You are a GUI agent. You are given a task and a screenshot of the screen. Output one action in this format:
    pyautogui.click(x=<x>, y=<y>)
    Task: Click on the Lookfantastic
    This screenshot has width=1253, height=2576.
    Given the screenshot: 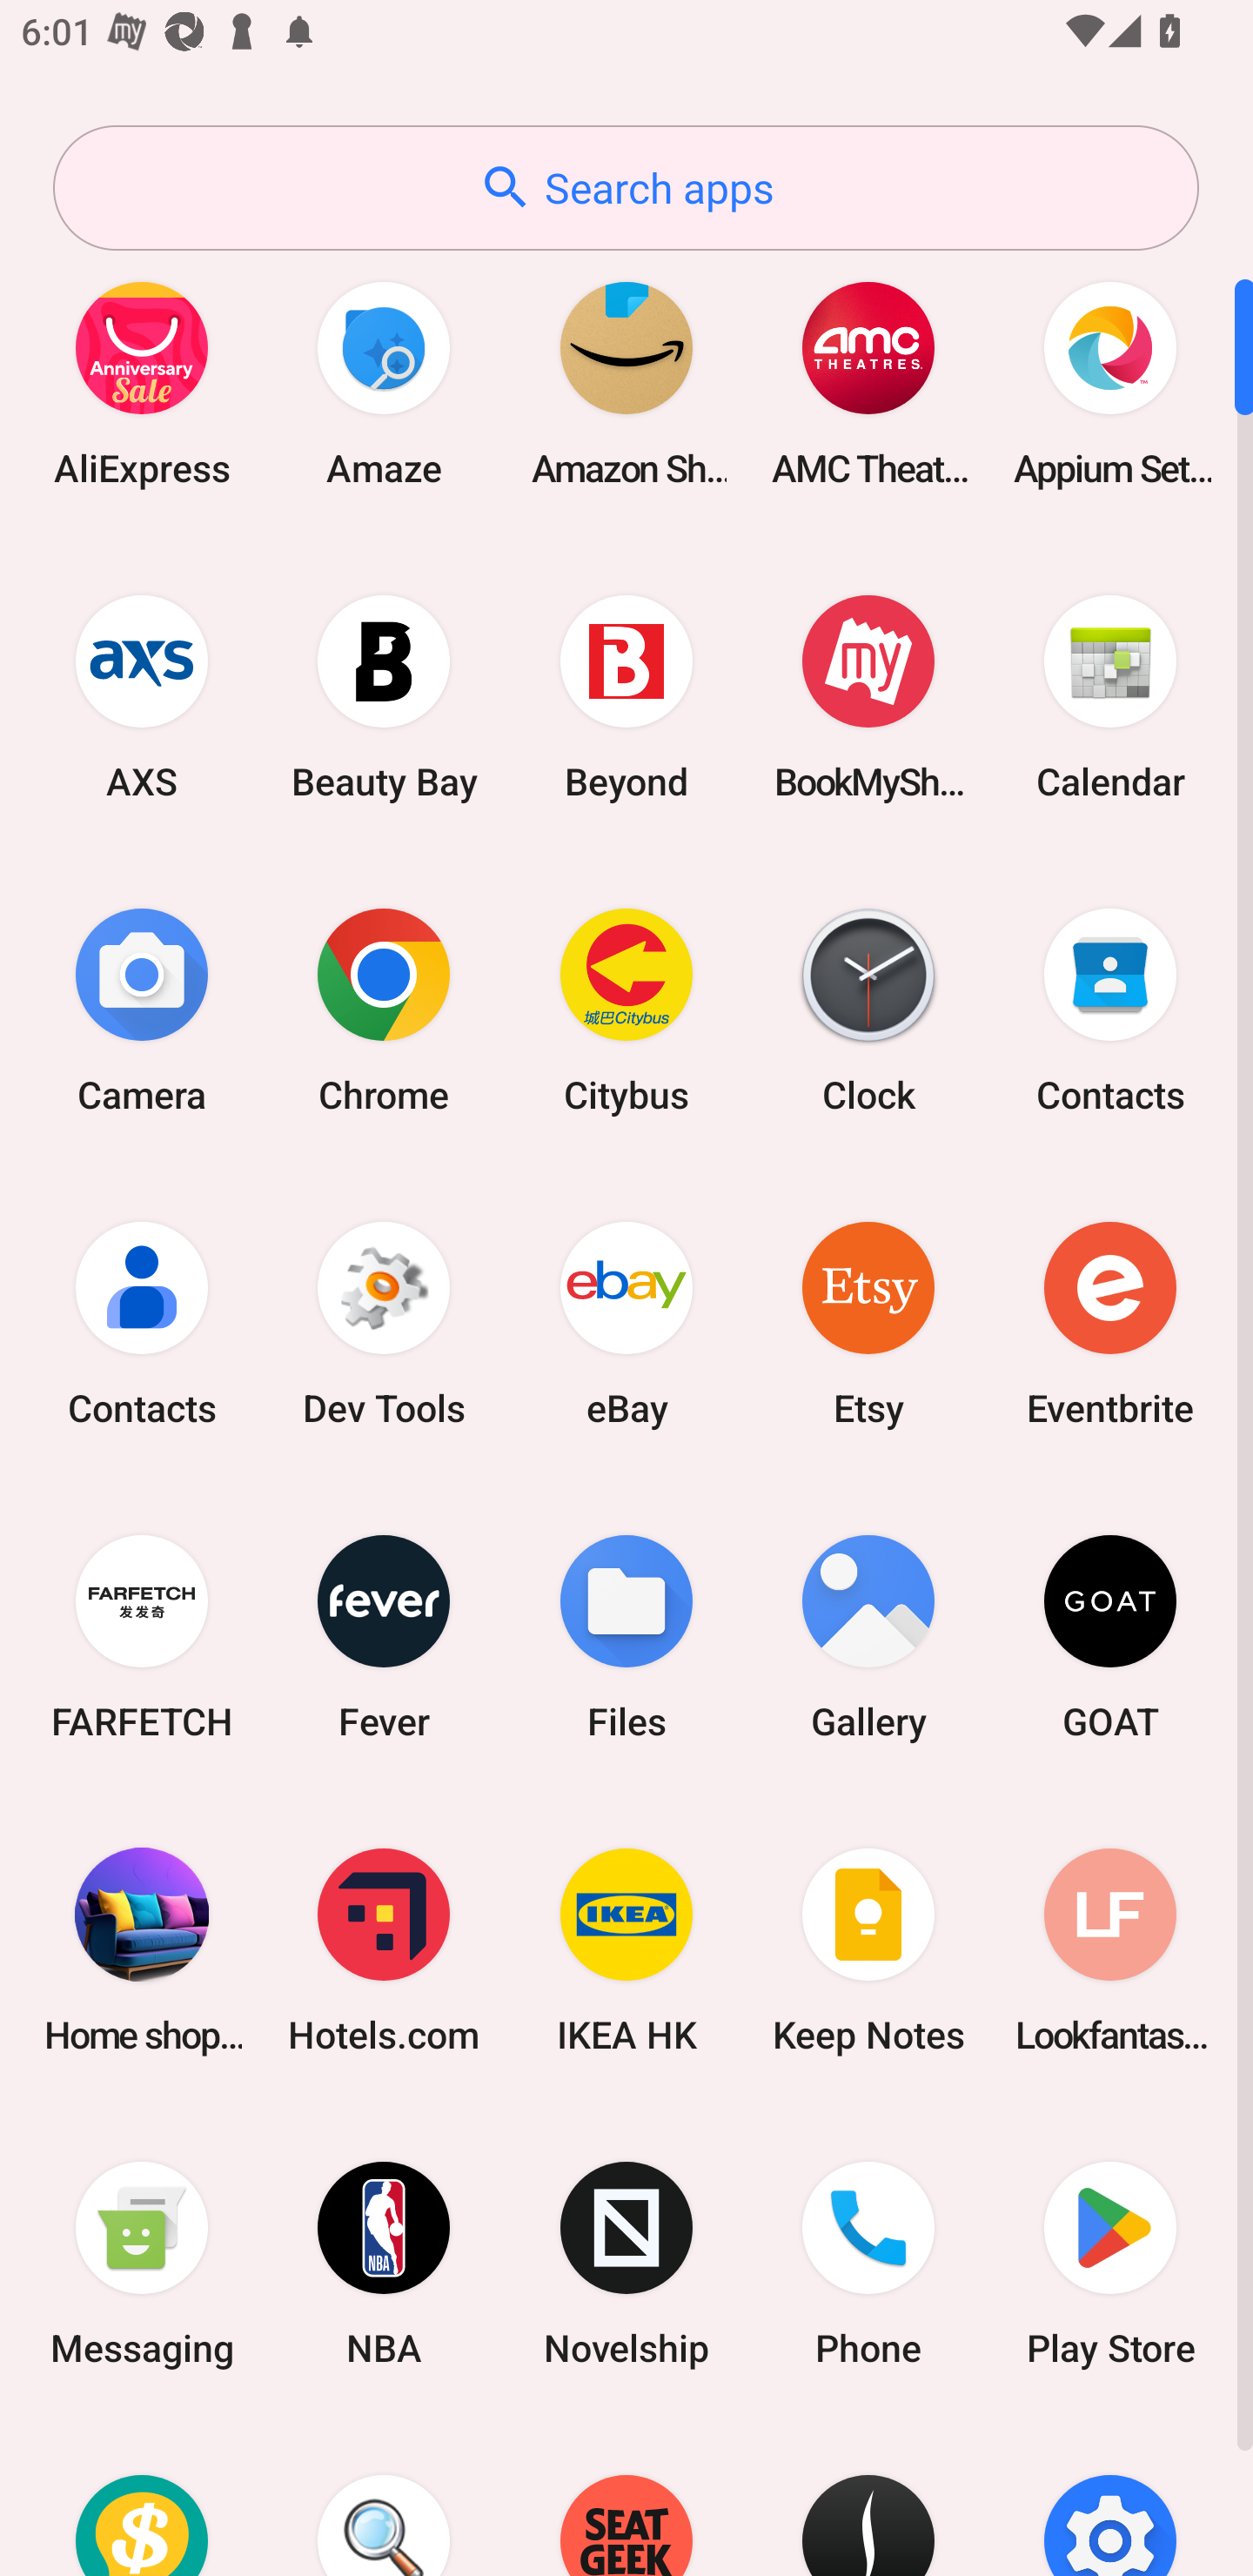 What is the action you would take?
    pyautogui.click(x=1110, y=1949)
    